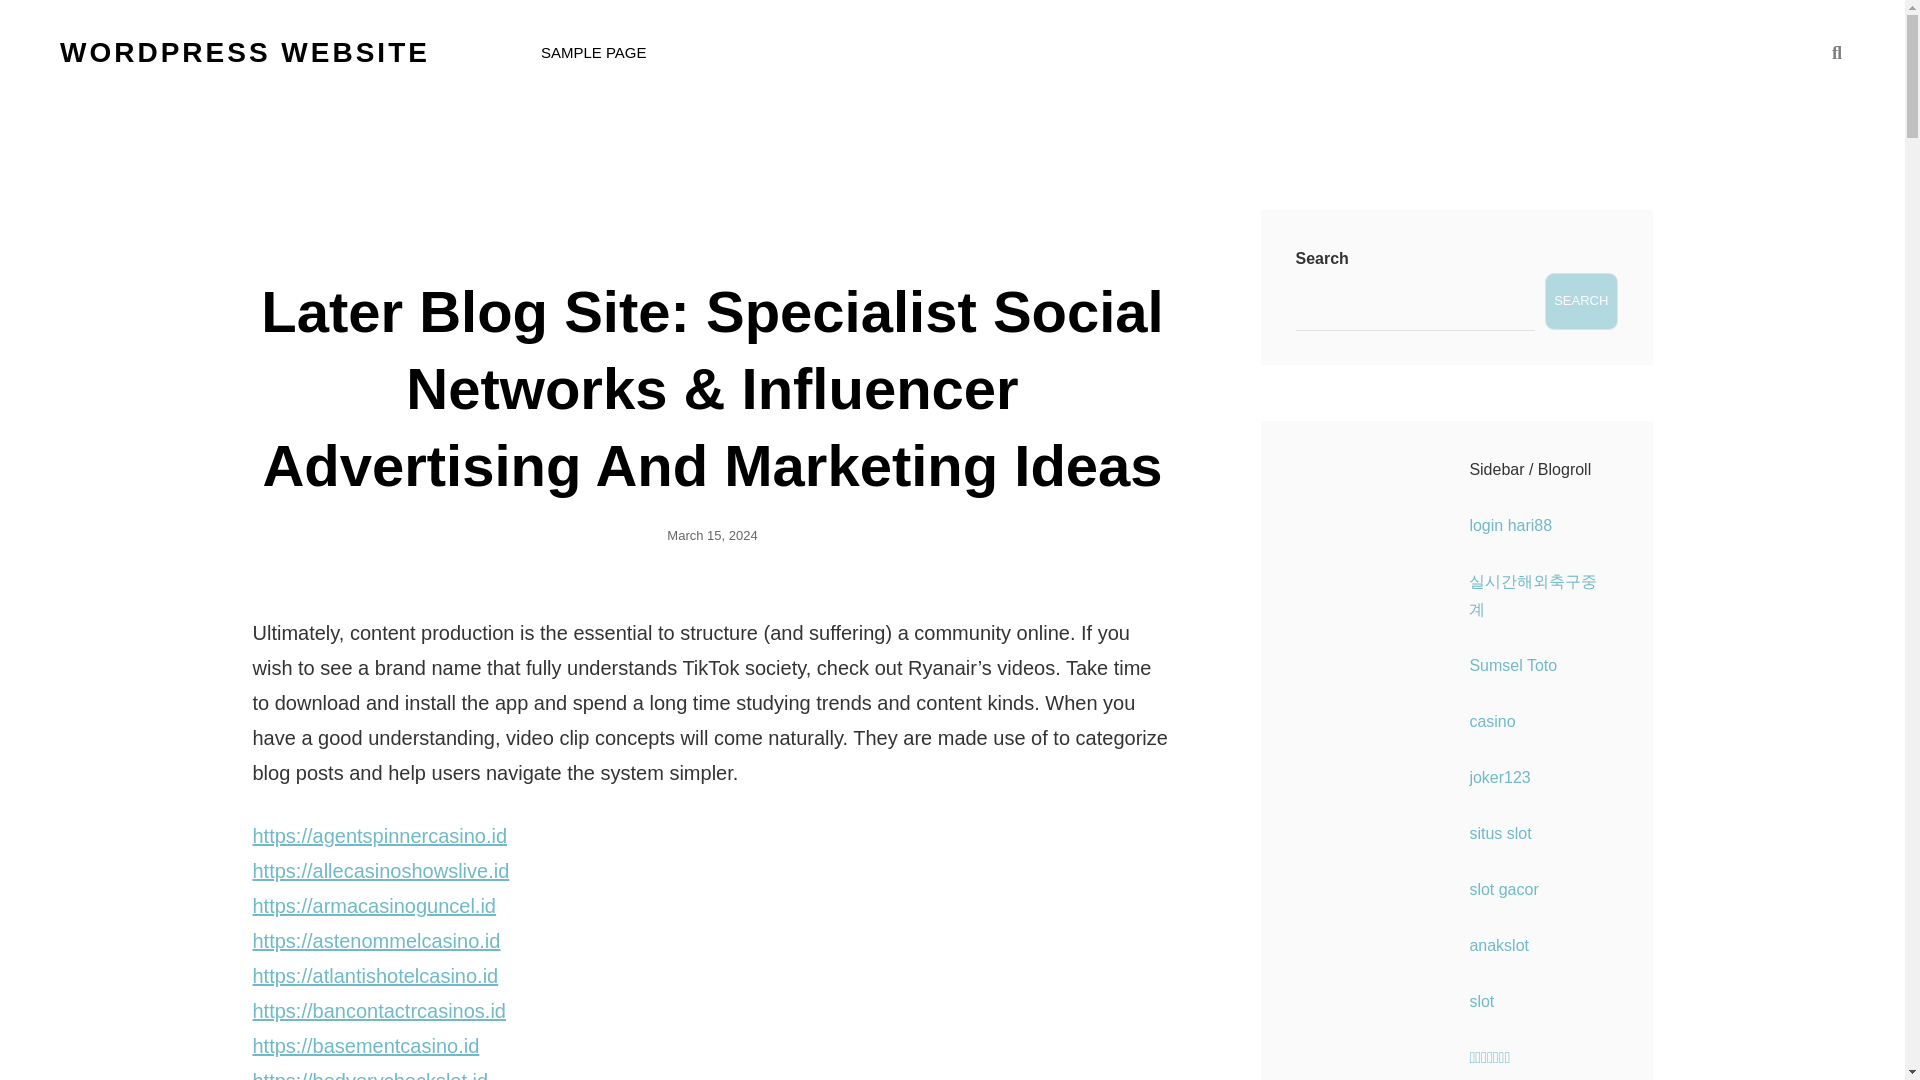  What do you see at coordinates (244, 52) in the screenshot?
I see `WORDPRESS WEBSITE` at bounding box center [244, 52].